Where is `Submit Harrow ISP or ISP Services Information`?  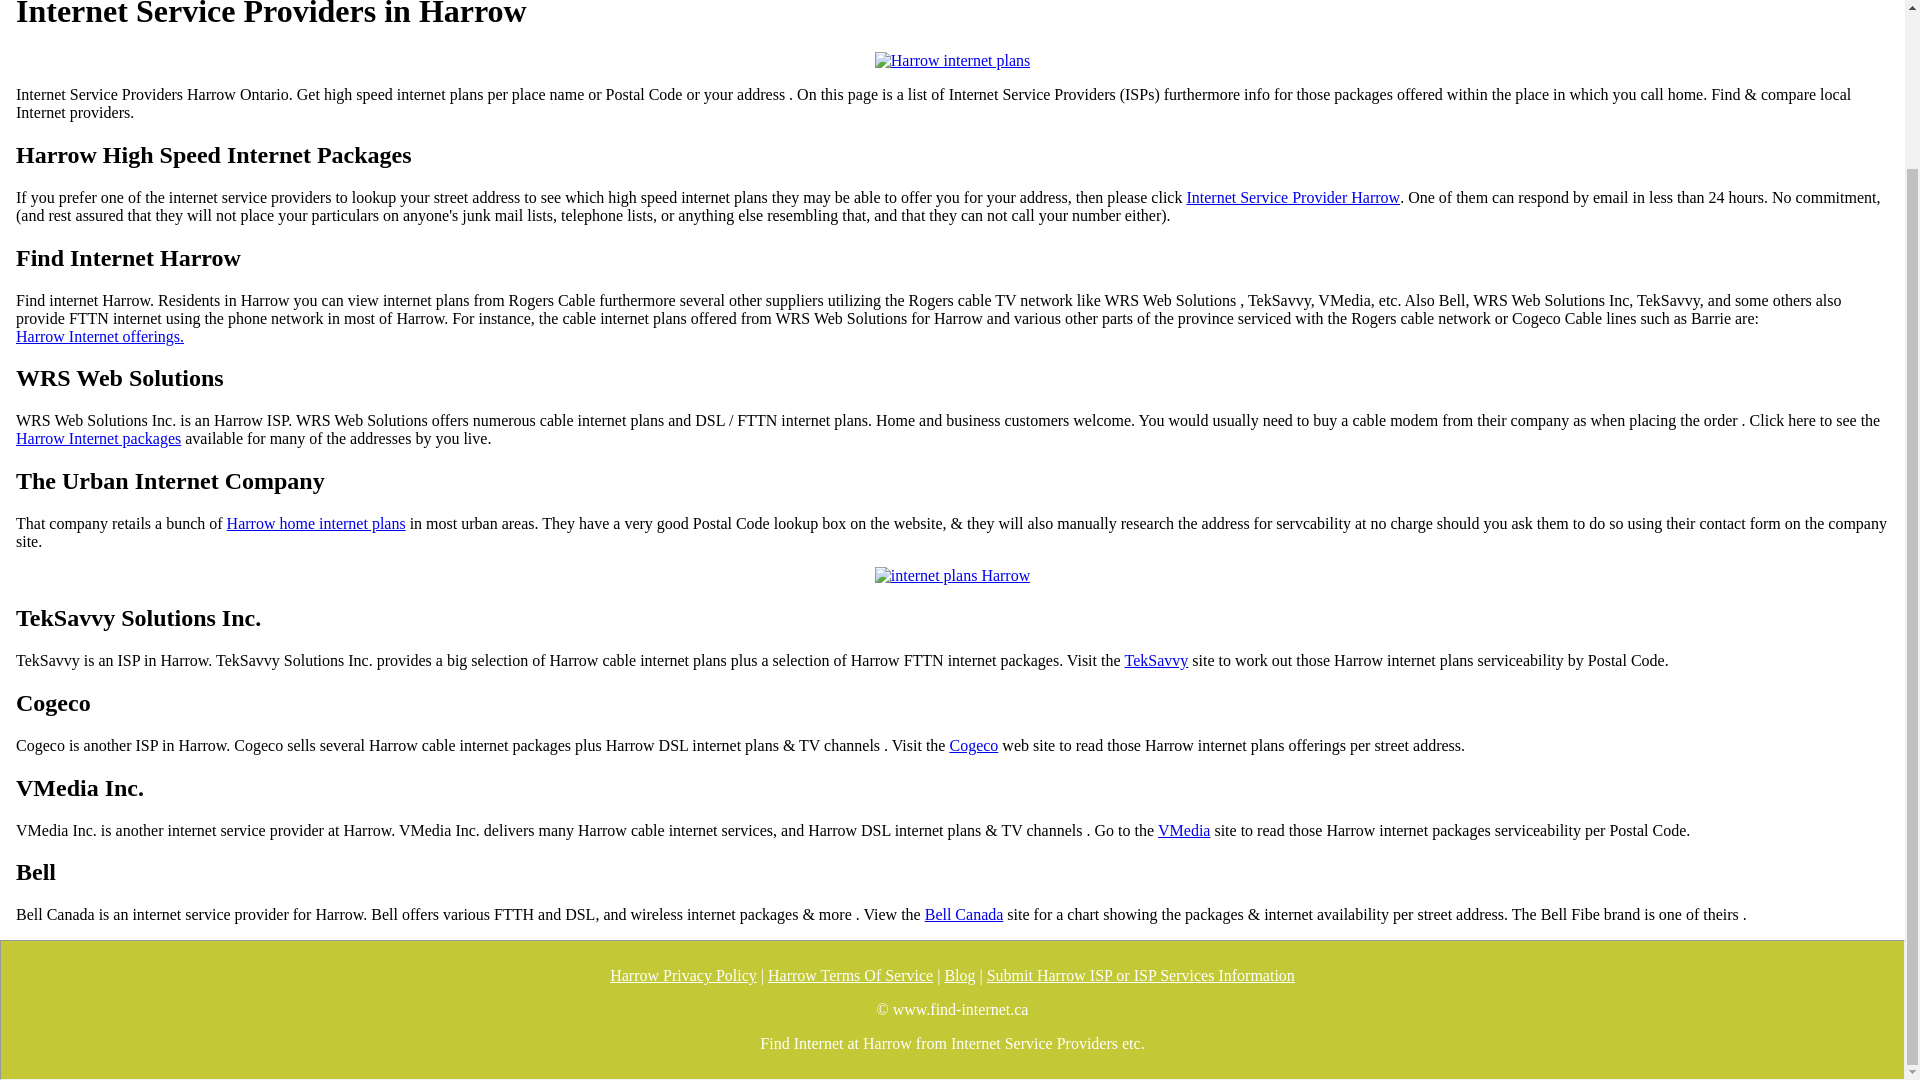
Submit Harrow ISP or ISP Services Information is located at coordinates (1140, 975).